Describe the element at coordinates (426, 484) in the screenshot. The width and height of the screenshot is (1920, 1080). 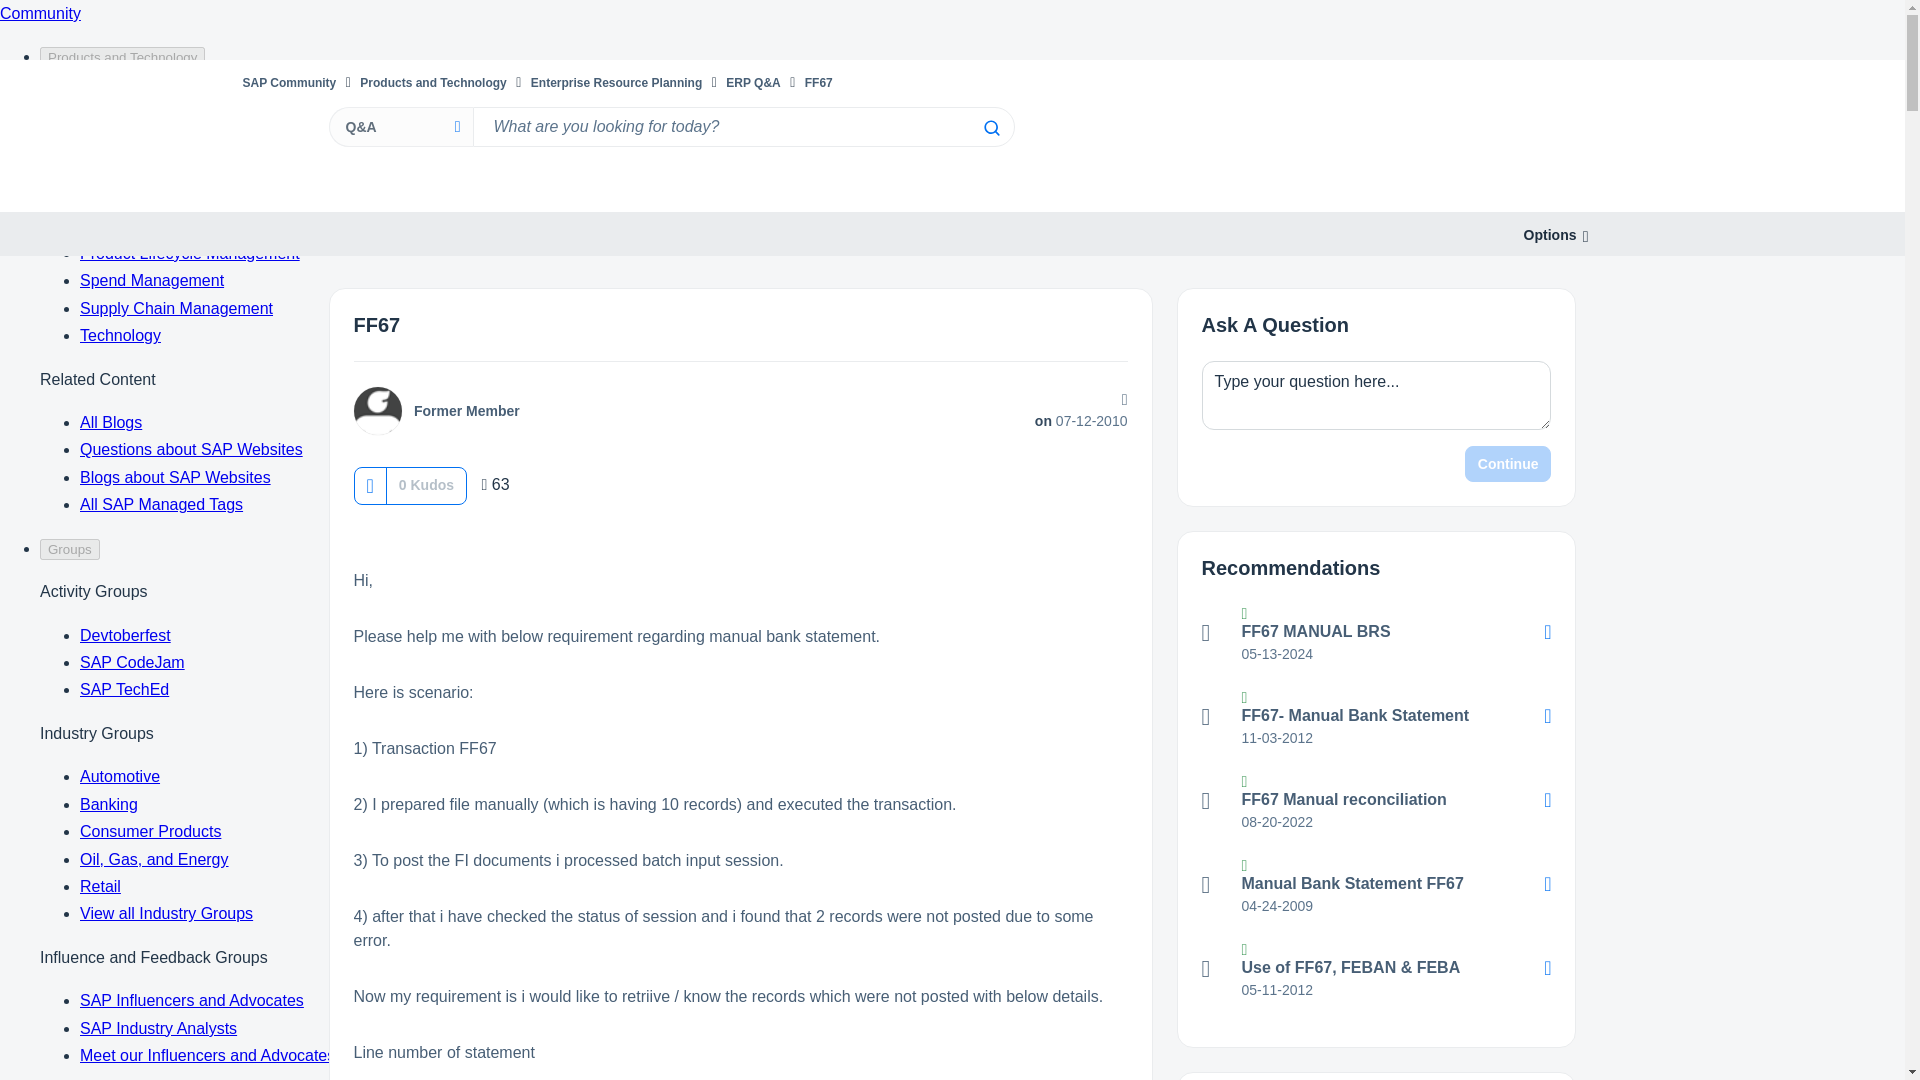
I see `The total number of kudos this post has received.` at that location.